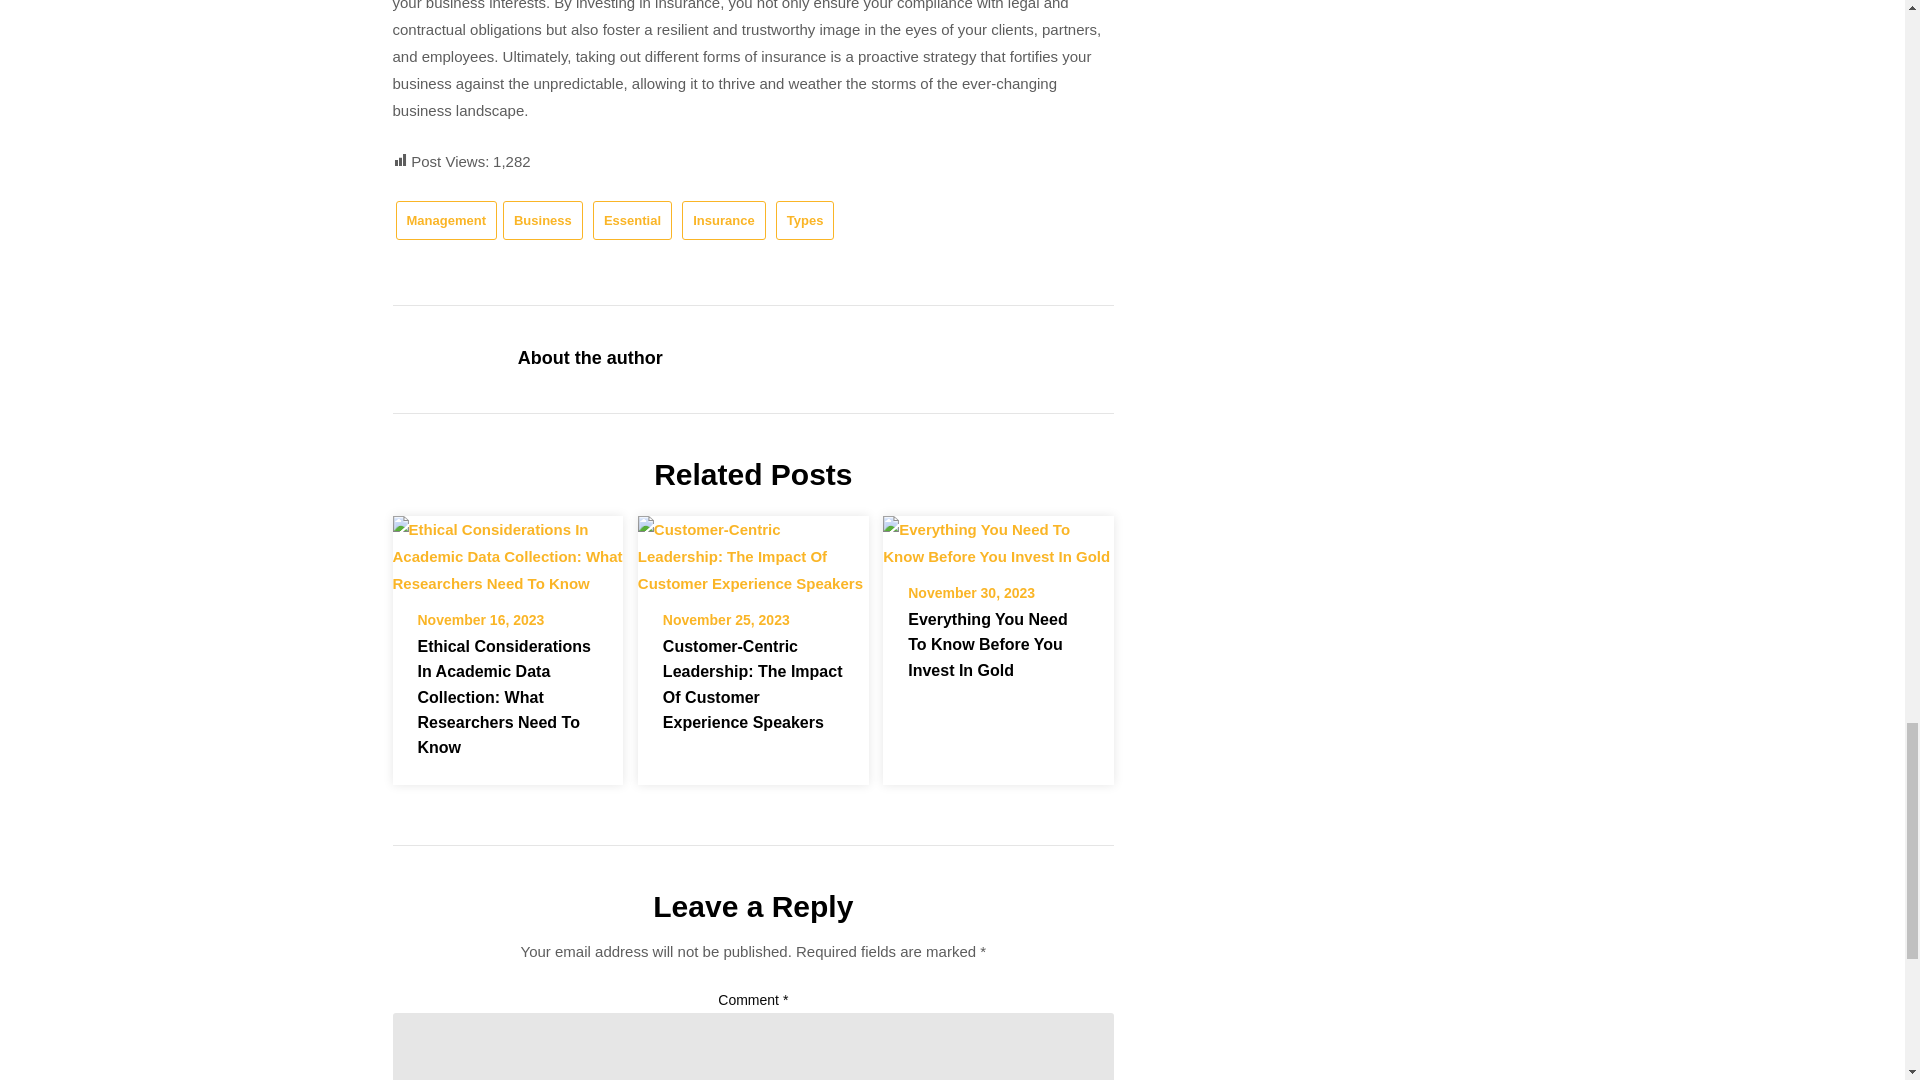 The image size is (1920, 1080). What do you see at coordinates (543, 220) in the screenshot?
I see `Business` at bounding box center [543, 220].